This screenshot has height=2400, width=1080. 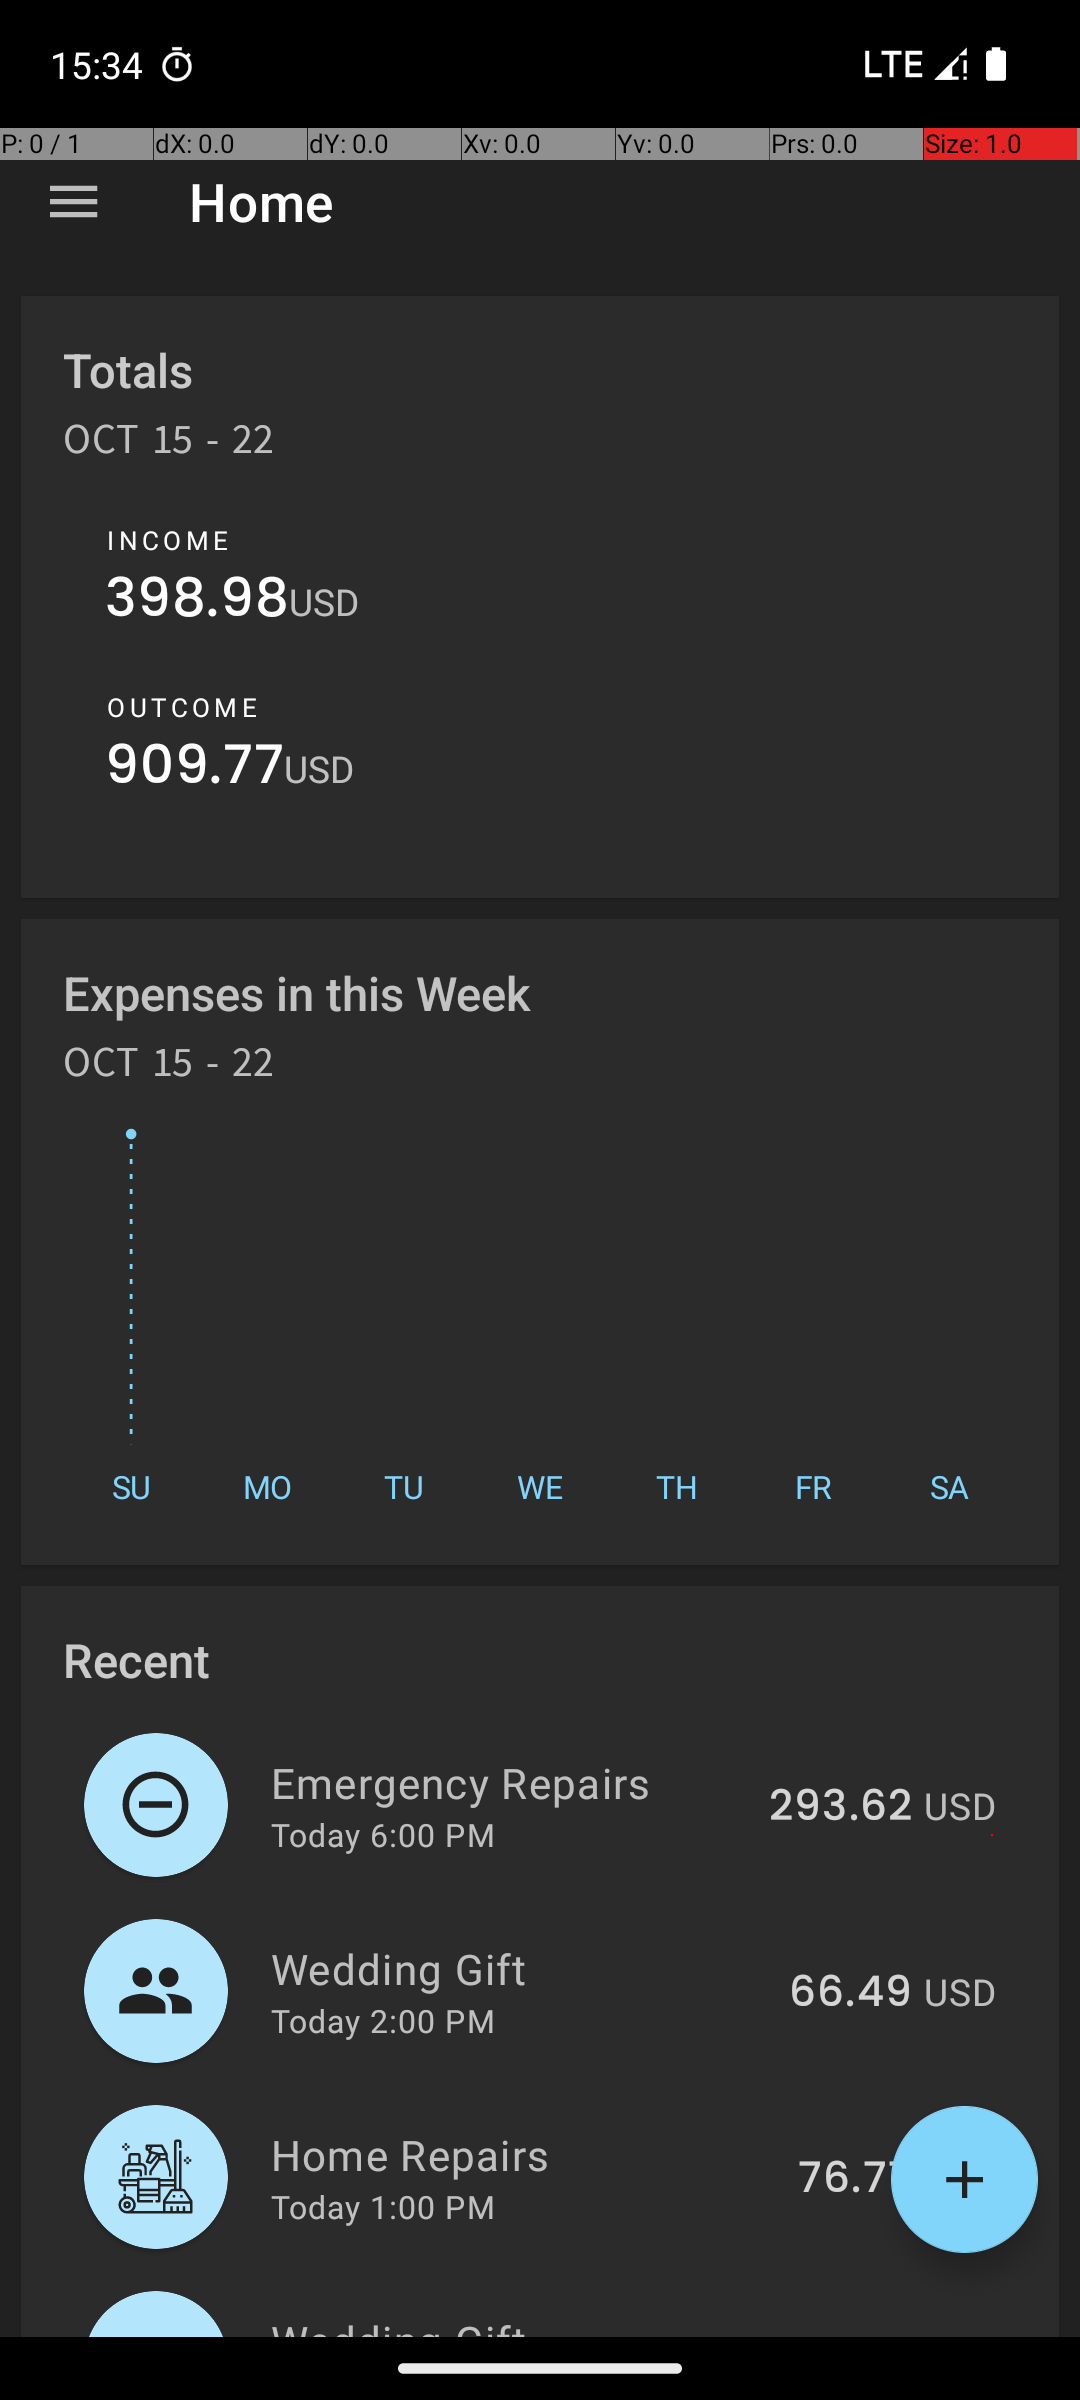 I want to click on 398.98, so click(x=197, y=602).